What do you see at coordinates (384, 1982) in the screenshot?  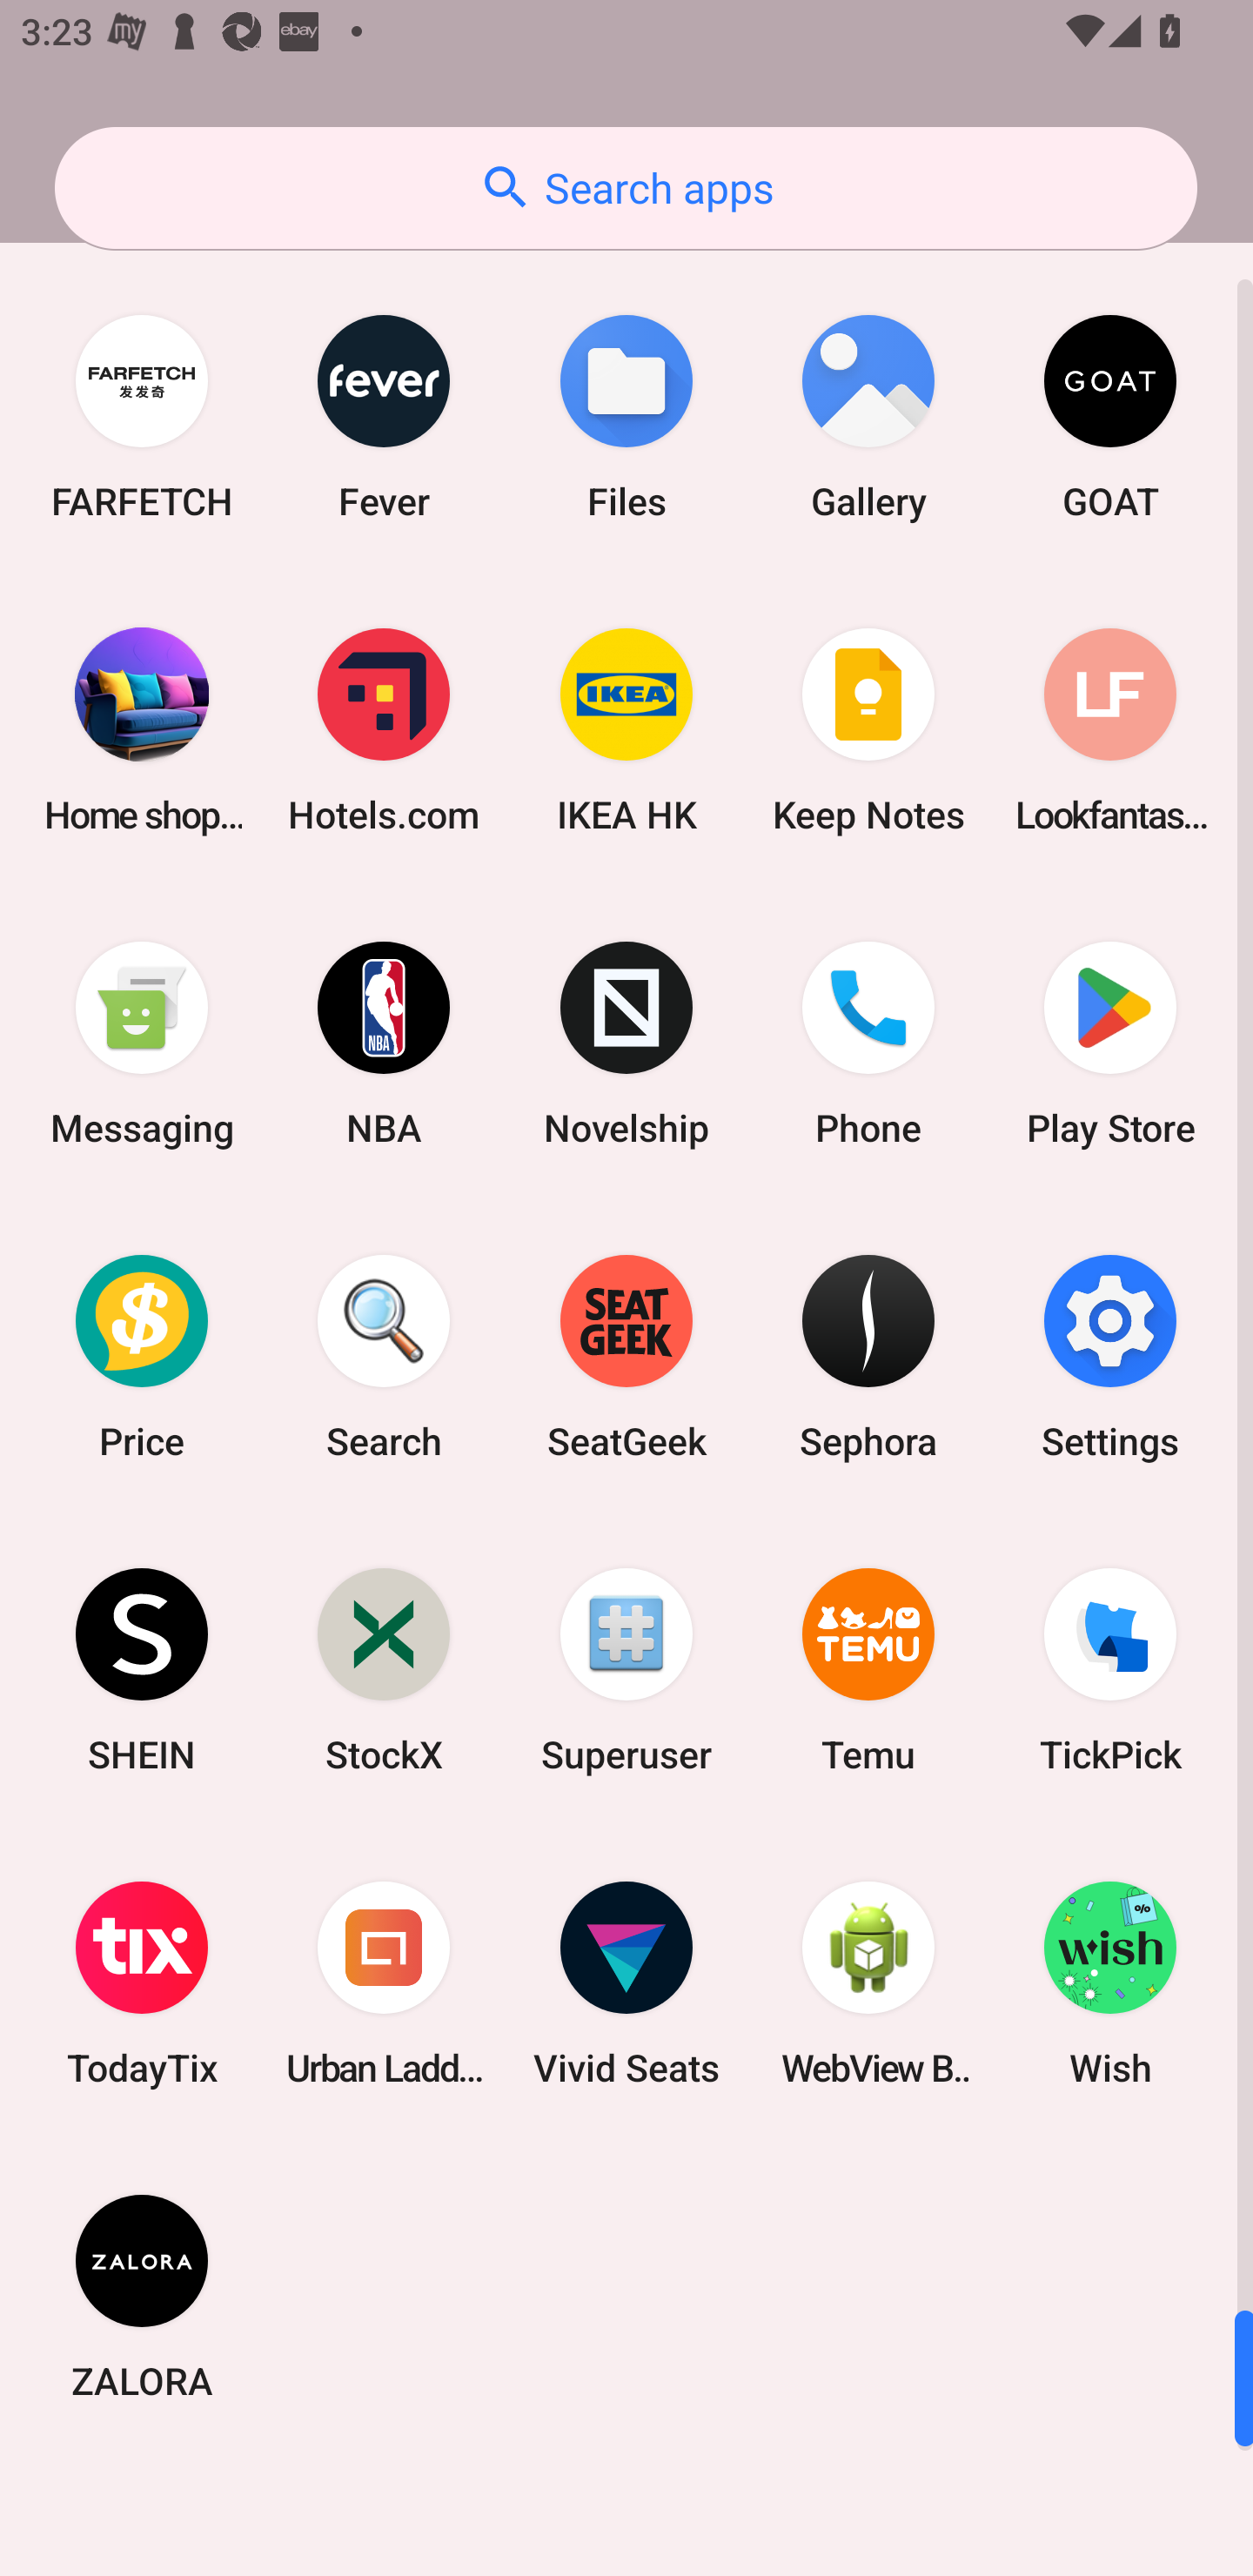 I see `Urban Ladder` at bounding box center [384, 1982].